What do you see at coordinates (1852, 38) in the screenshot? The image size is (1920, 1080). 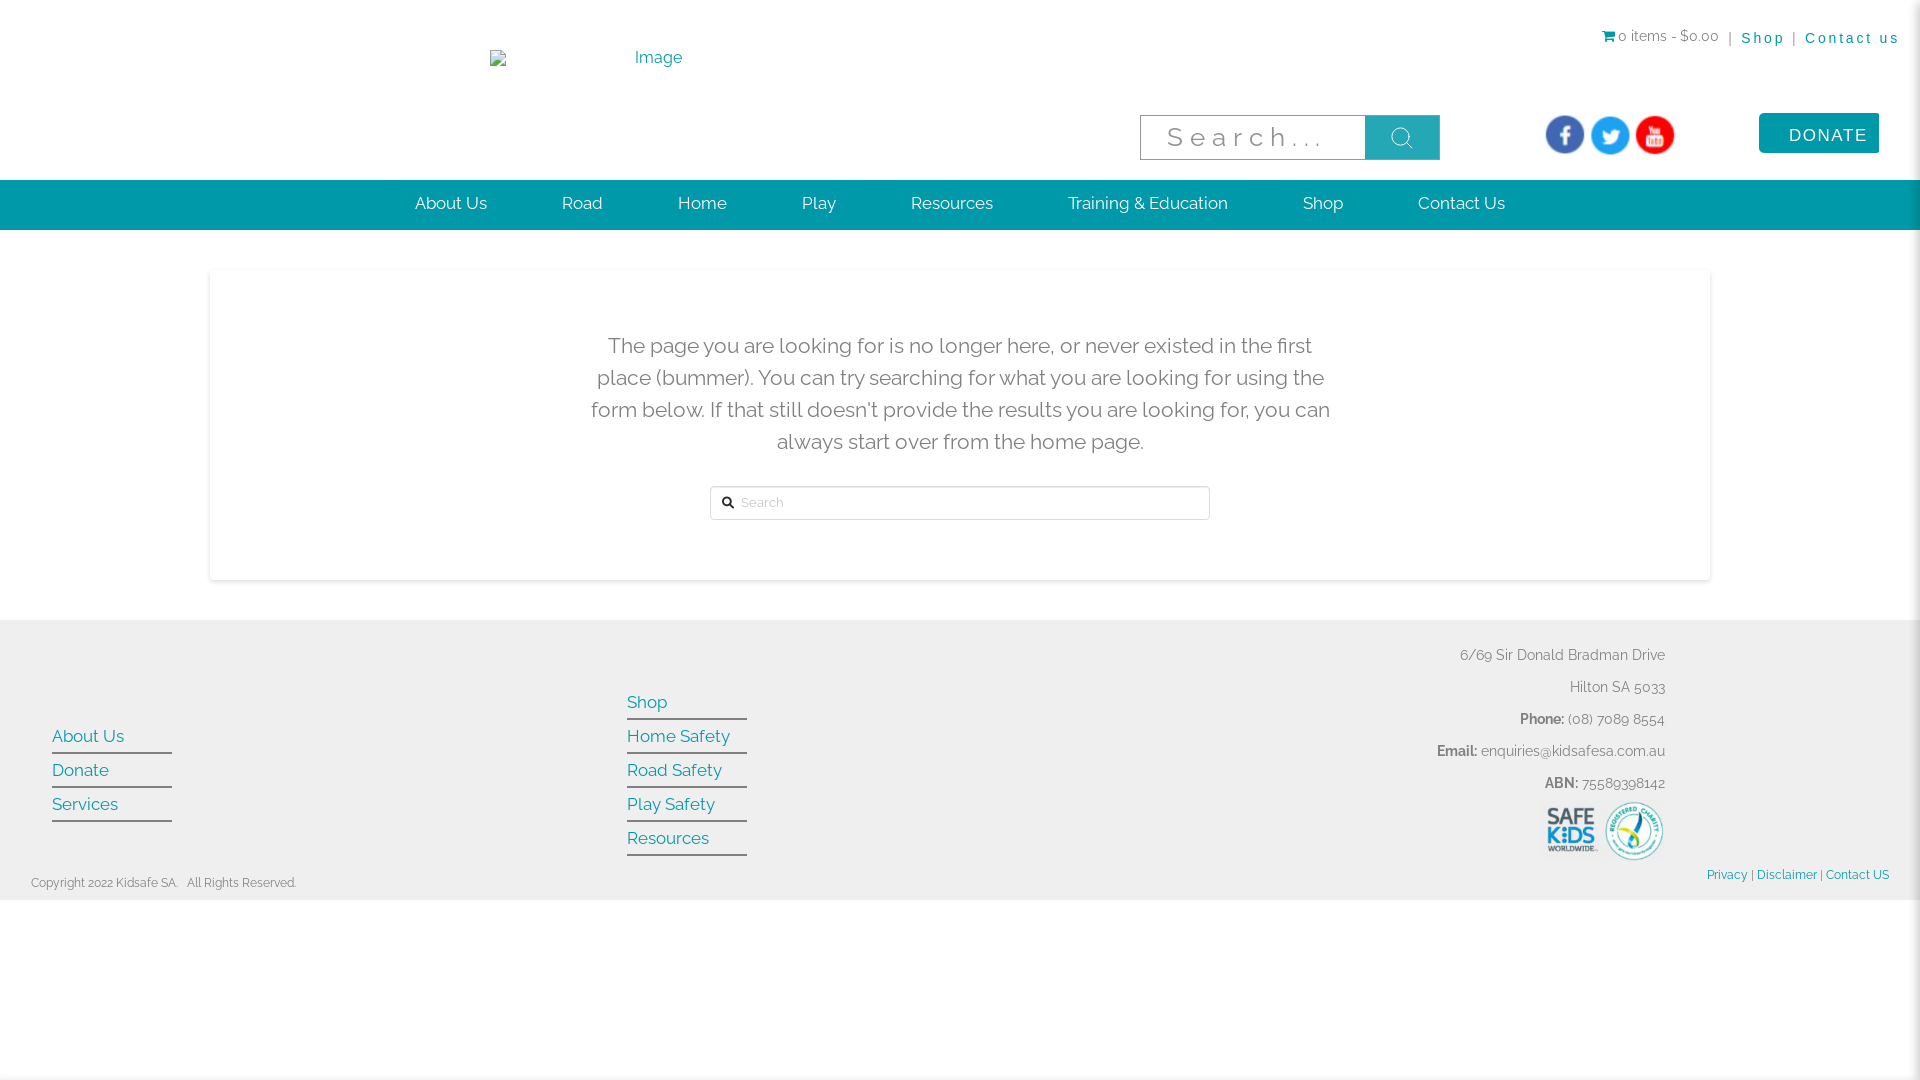 I see `Contact us` at bounding box center [1852, 38].